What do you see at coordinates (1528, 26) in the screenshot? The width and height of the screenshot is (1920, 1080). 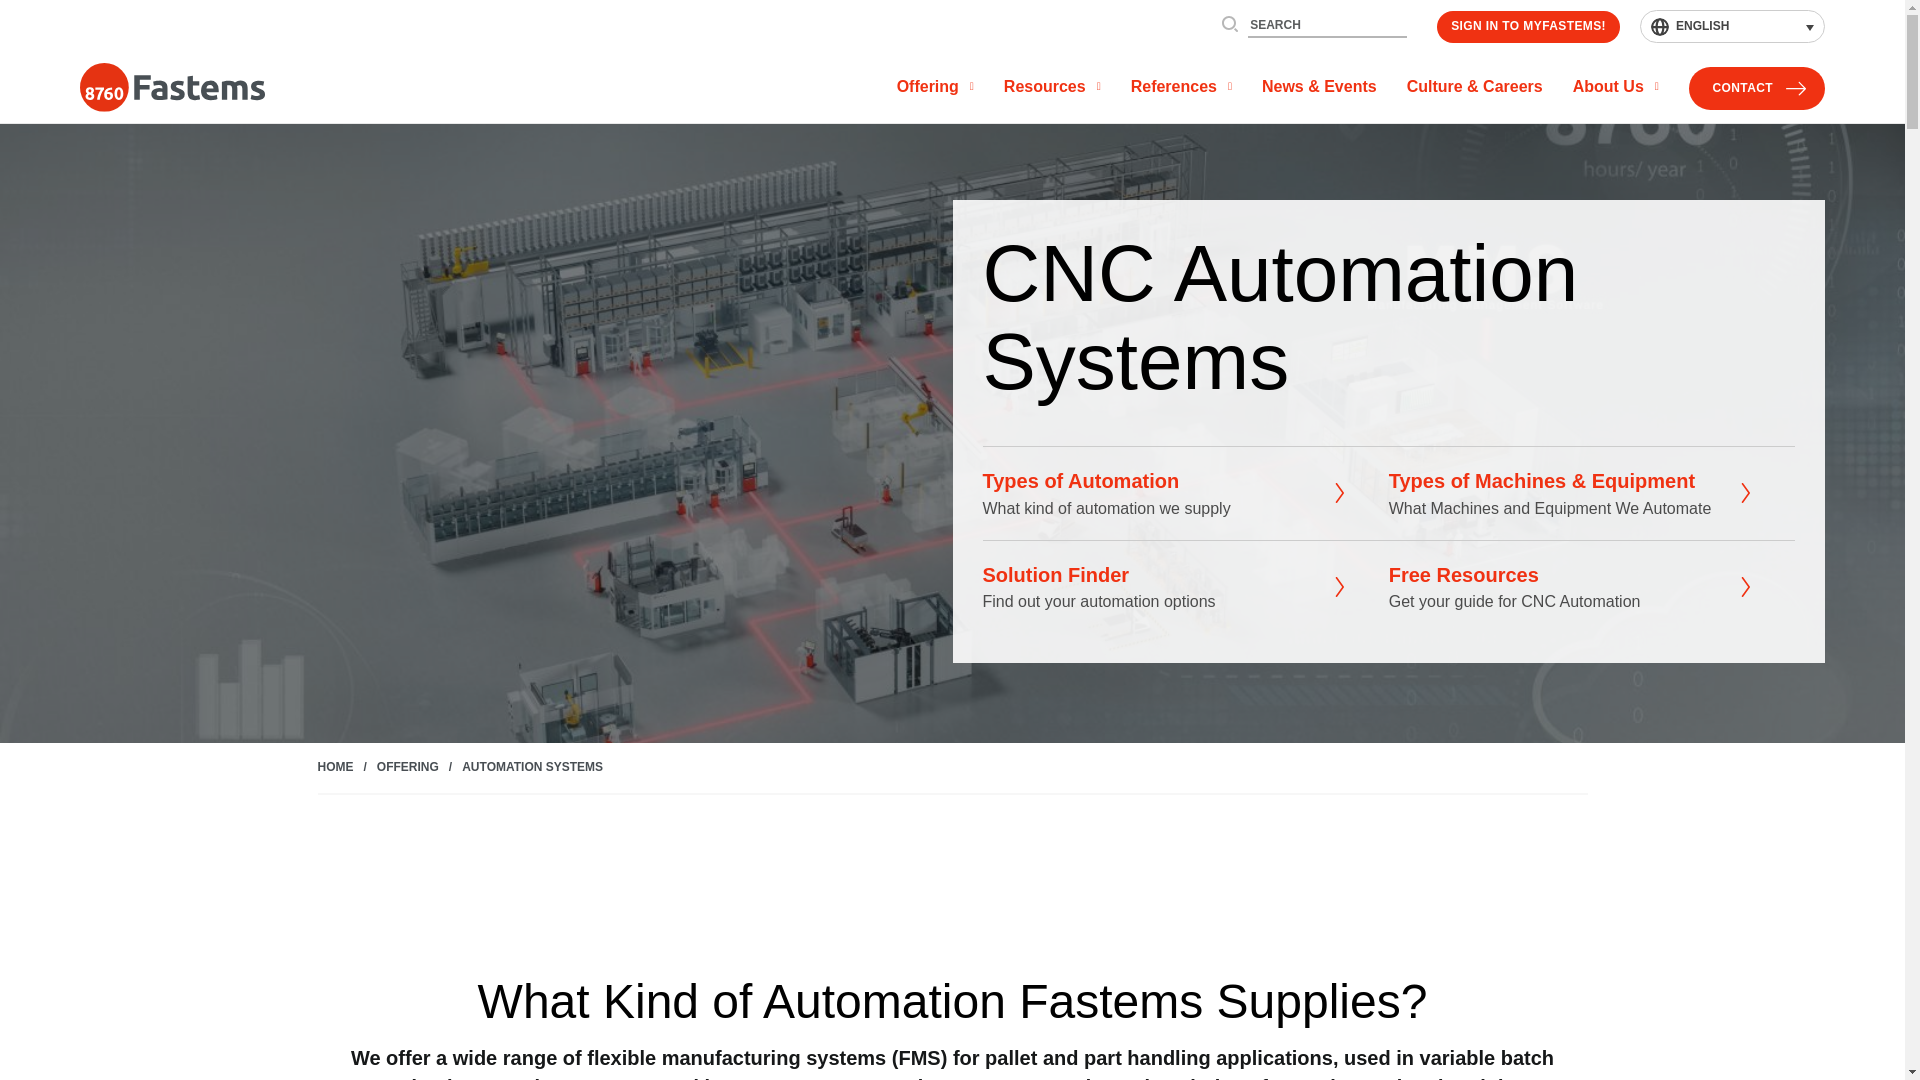 I see `SIGN IN TO MYFASTEMS!` at bounding box center [1528, 26].